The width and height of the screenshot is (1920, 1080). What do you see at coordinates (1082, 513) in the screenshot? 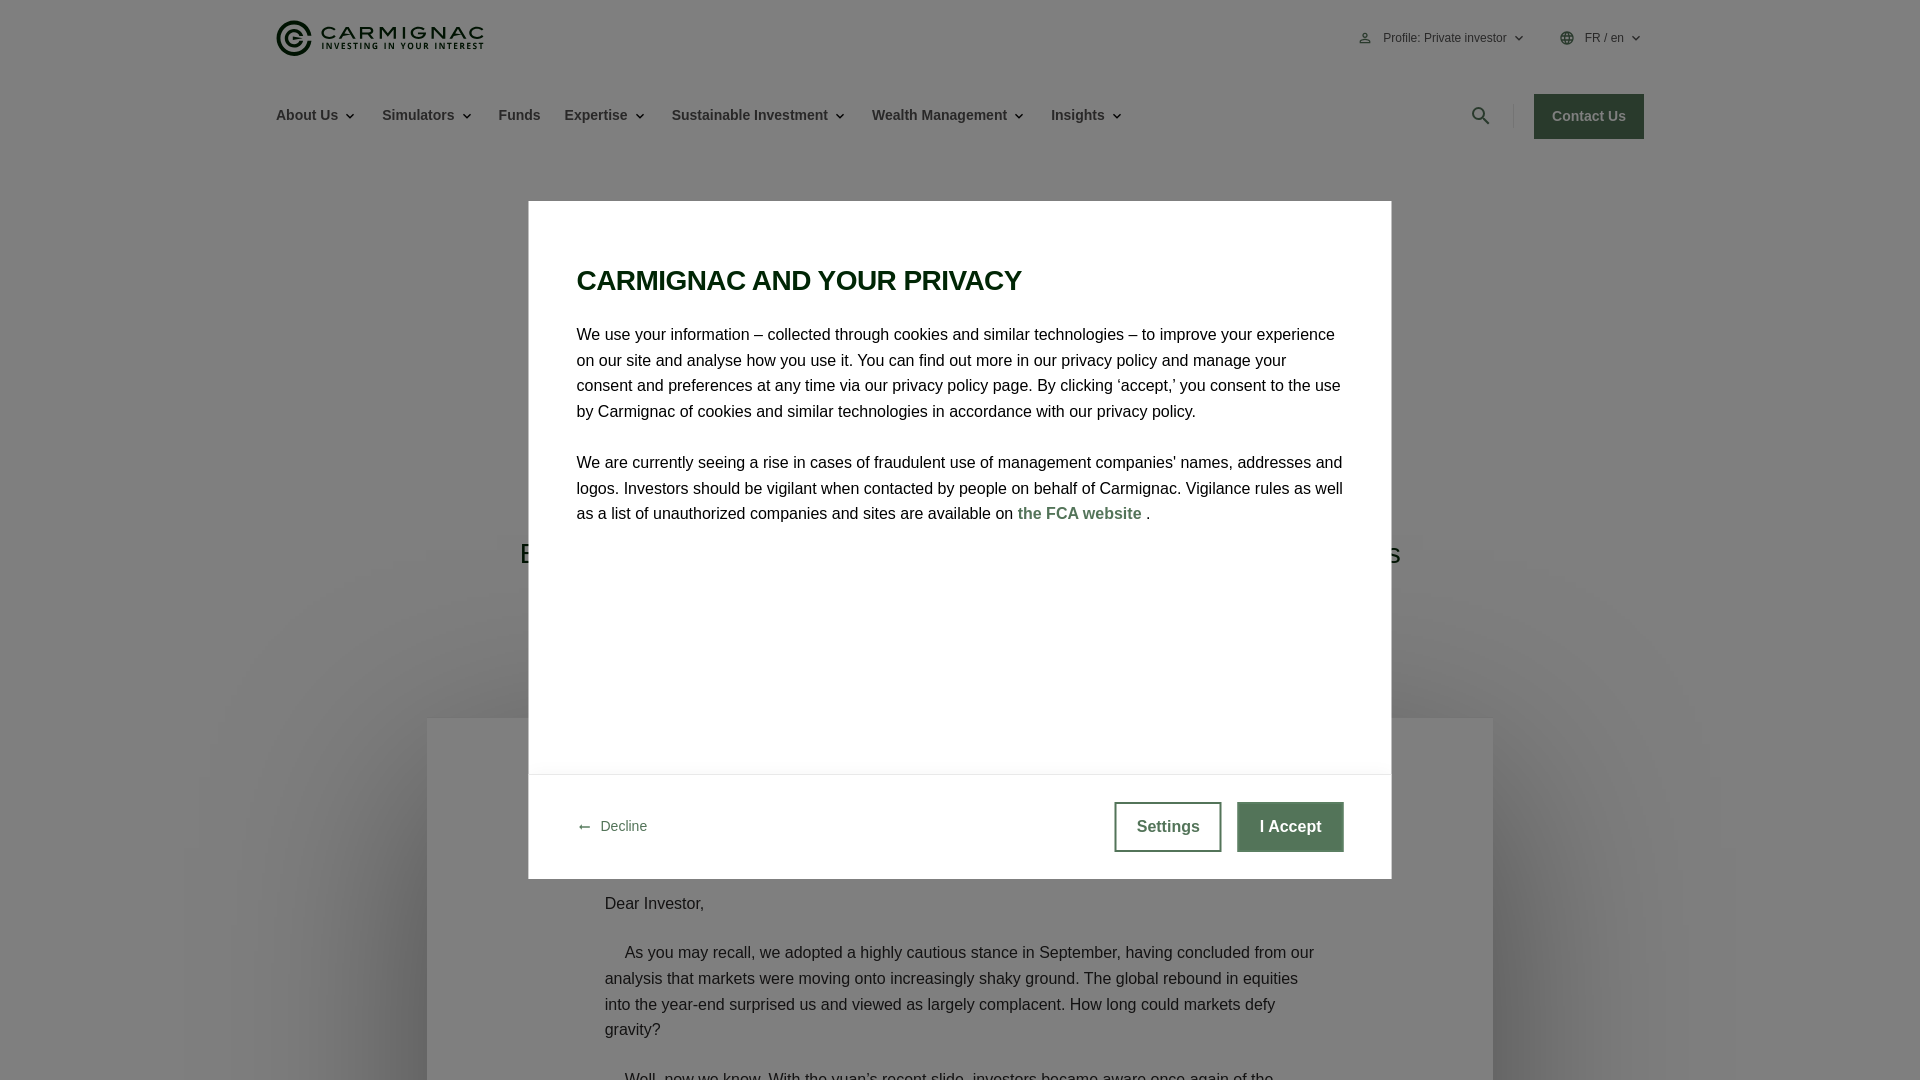
I see `the FCA website` at bounding box center [1082, 513].